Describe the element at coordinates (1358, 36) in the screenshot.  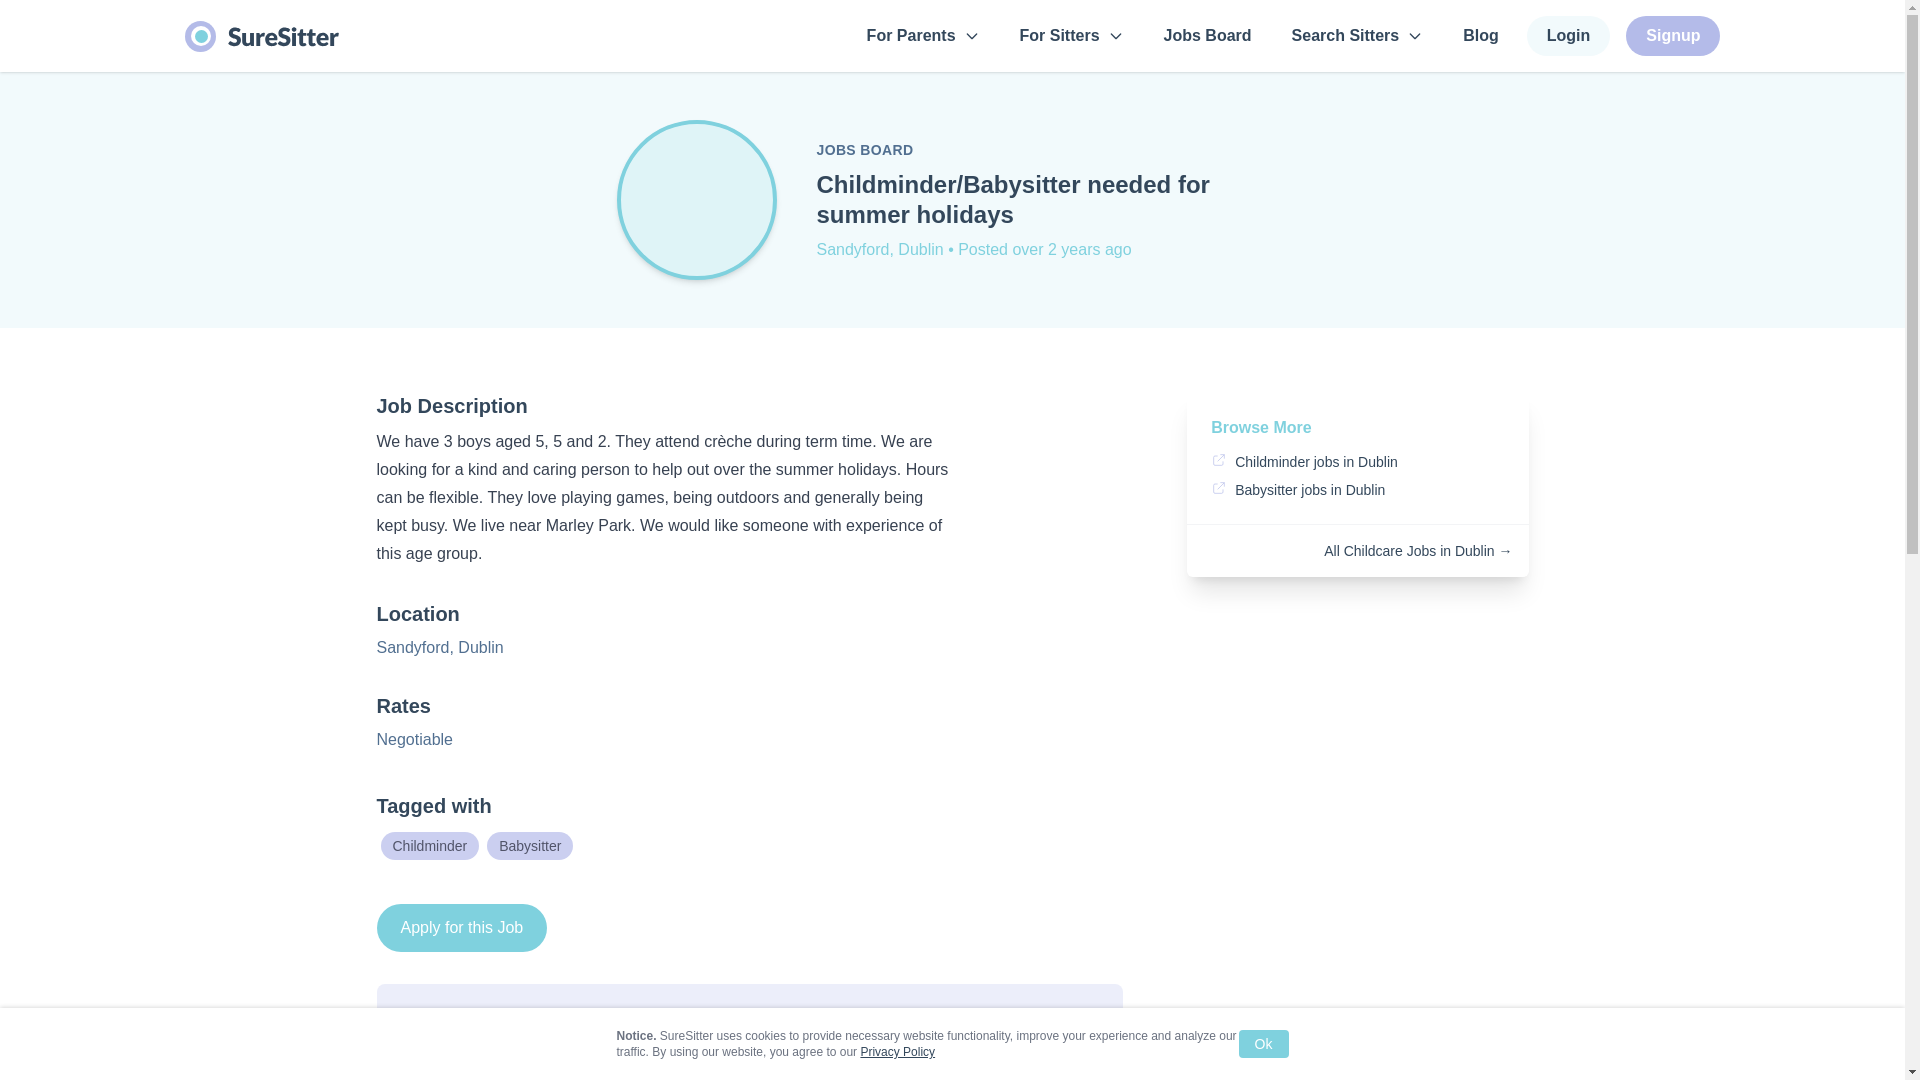
I see `Search Sitters` at that location.